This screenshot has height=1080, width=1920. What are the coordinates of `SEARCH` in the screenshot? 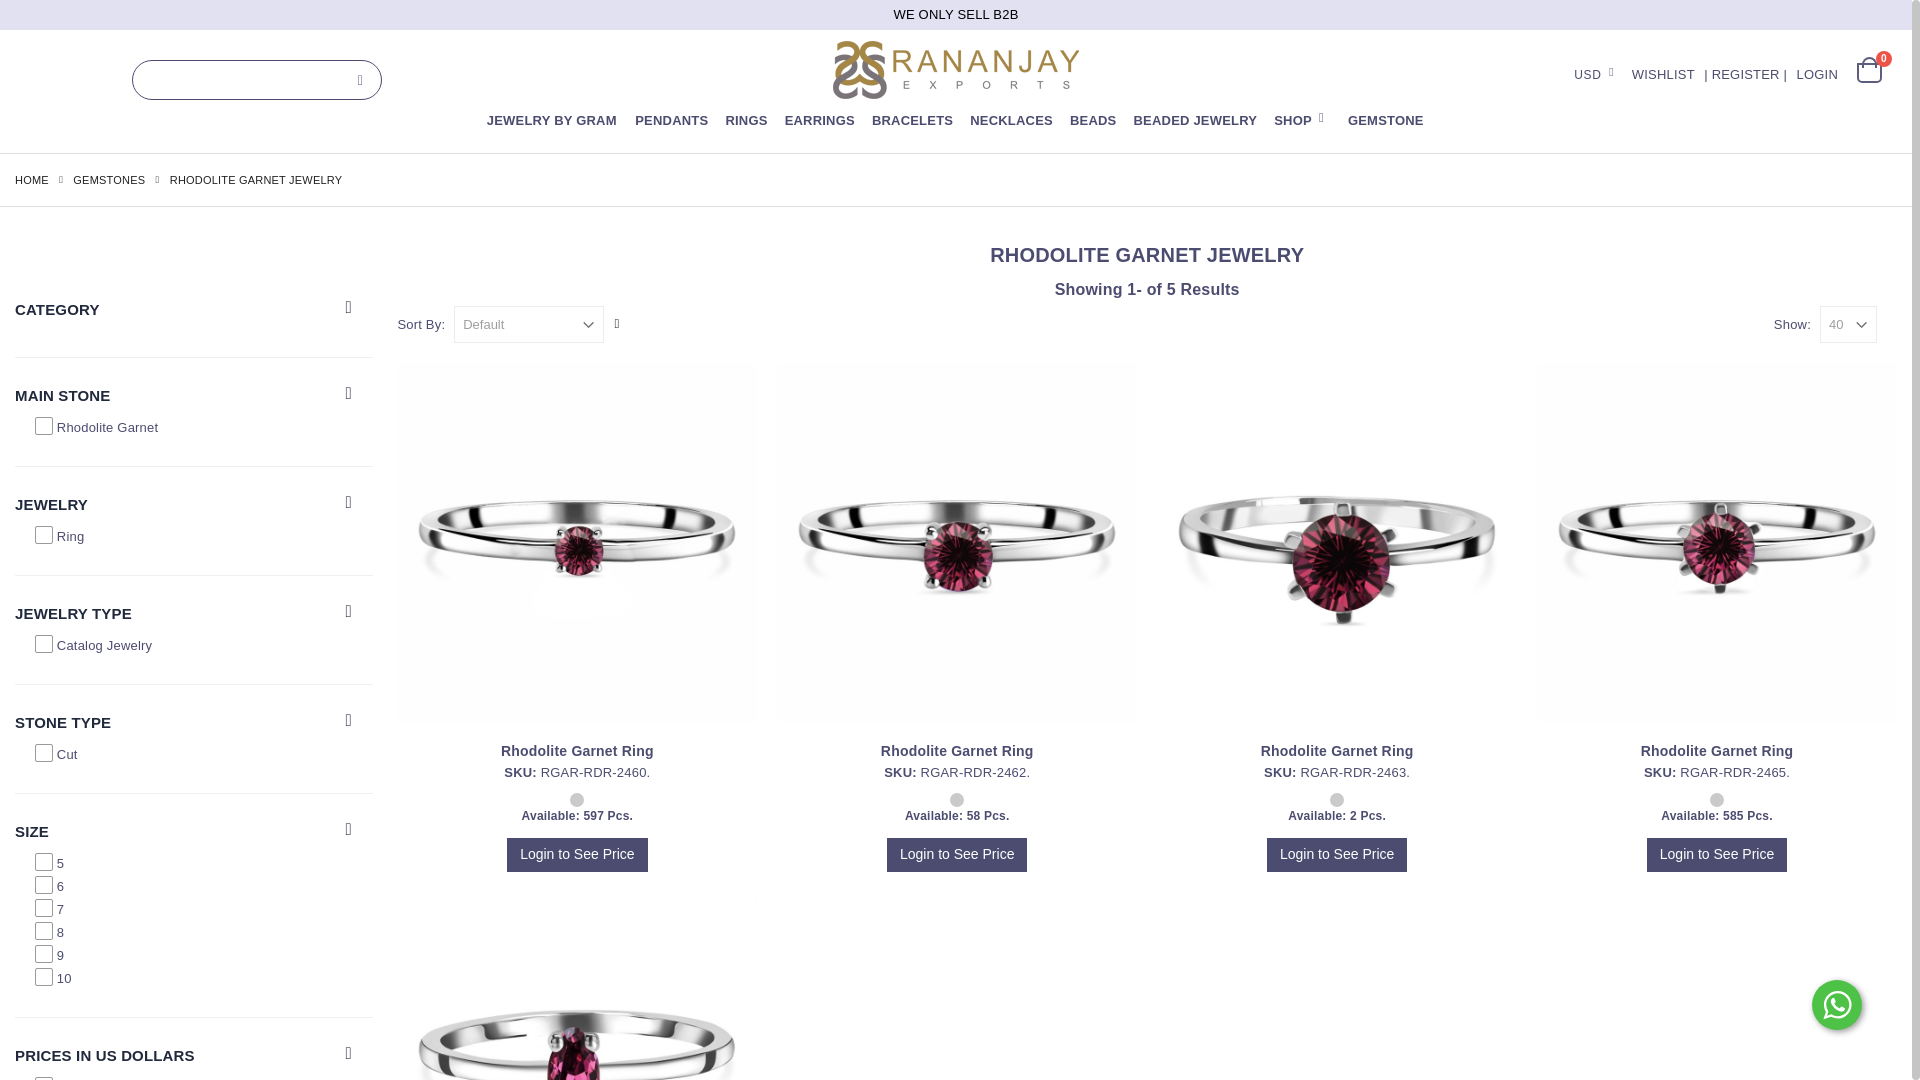 It's located at (342, 80).